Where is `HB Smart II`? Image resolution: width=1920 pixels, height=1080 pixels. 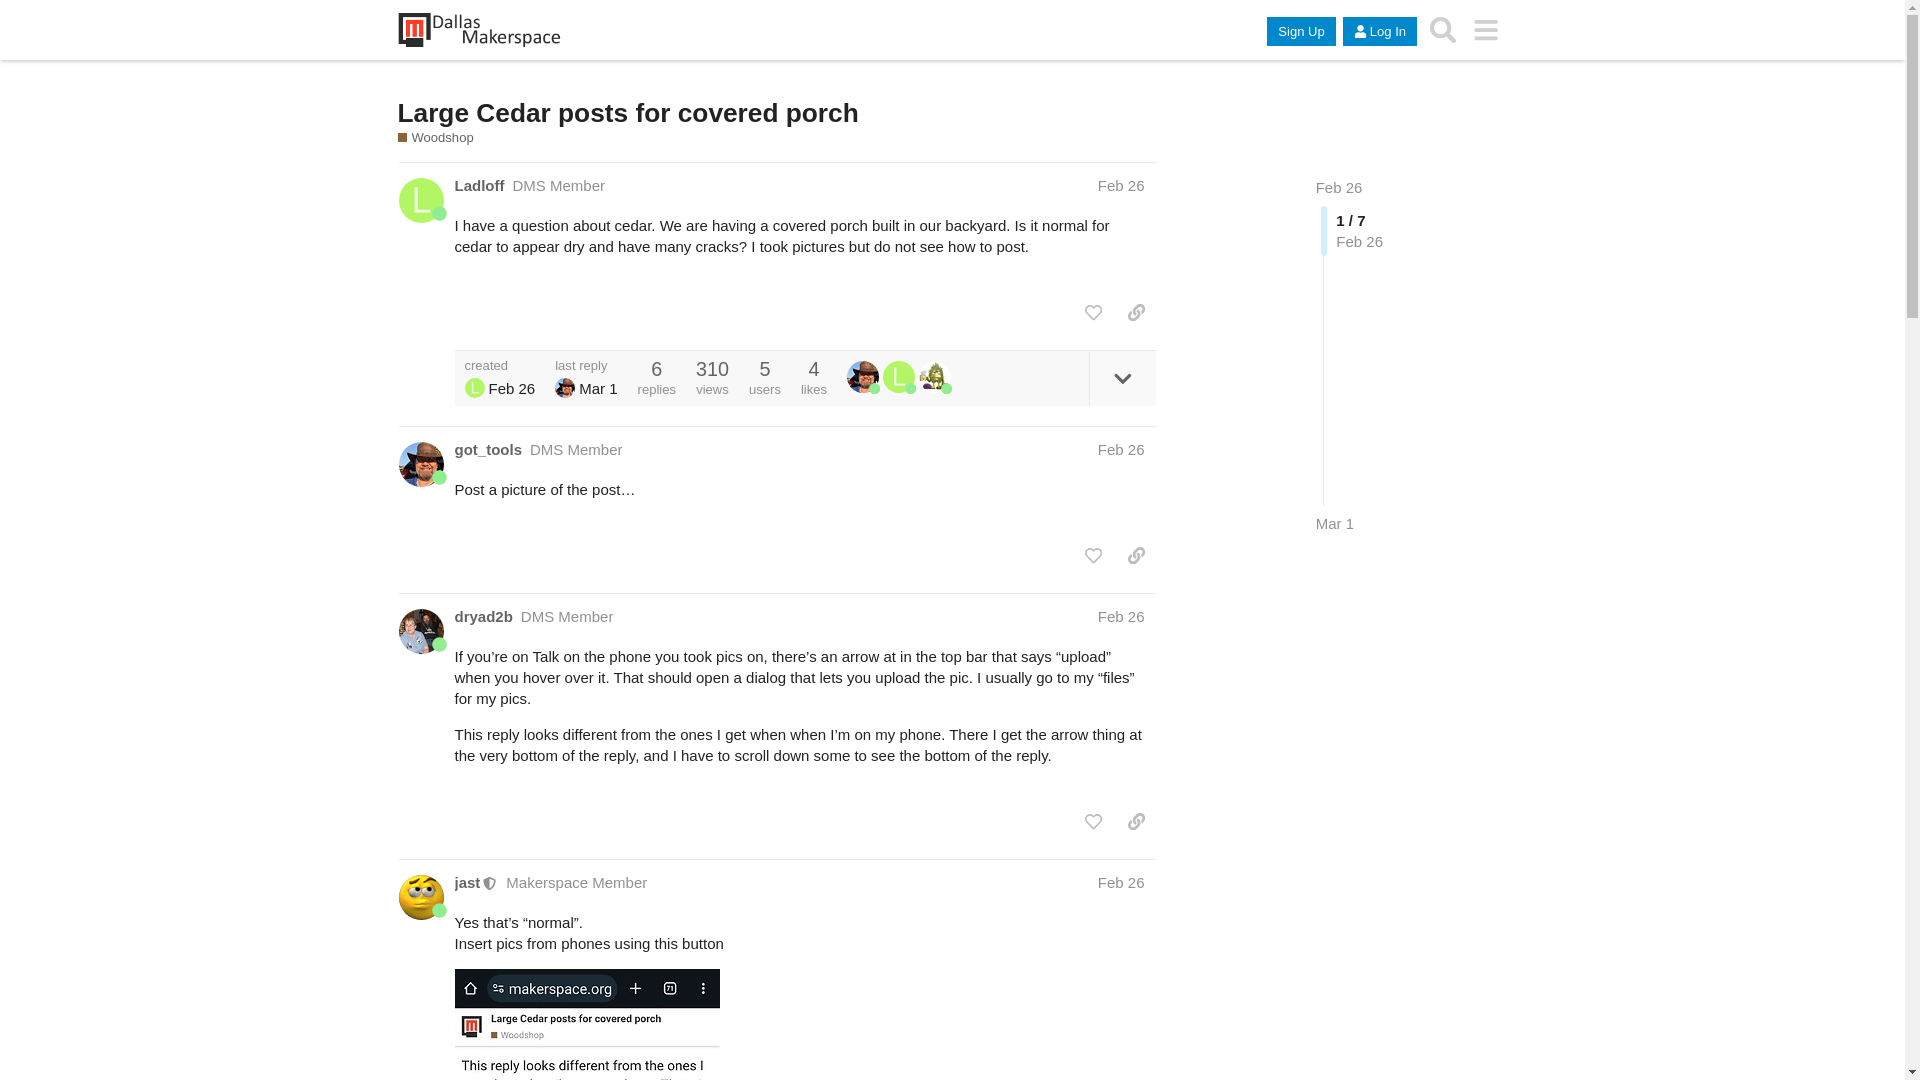 HB Smart II is located at coordinates (564, 388).